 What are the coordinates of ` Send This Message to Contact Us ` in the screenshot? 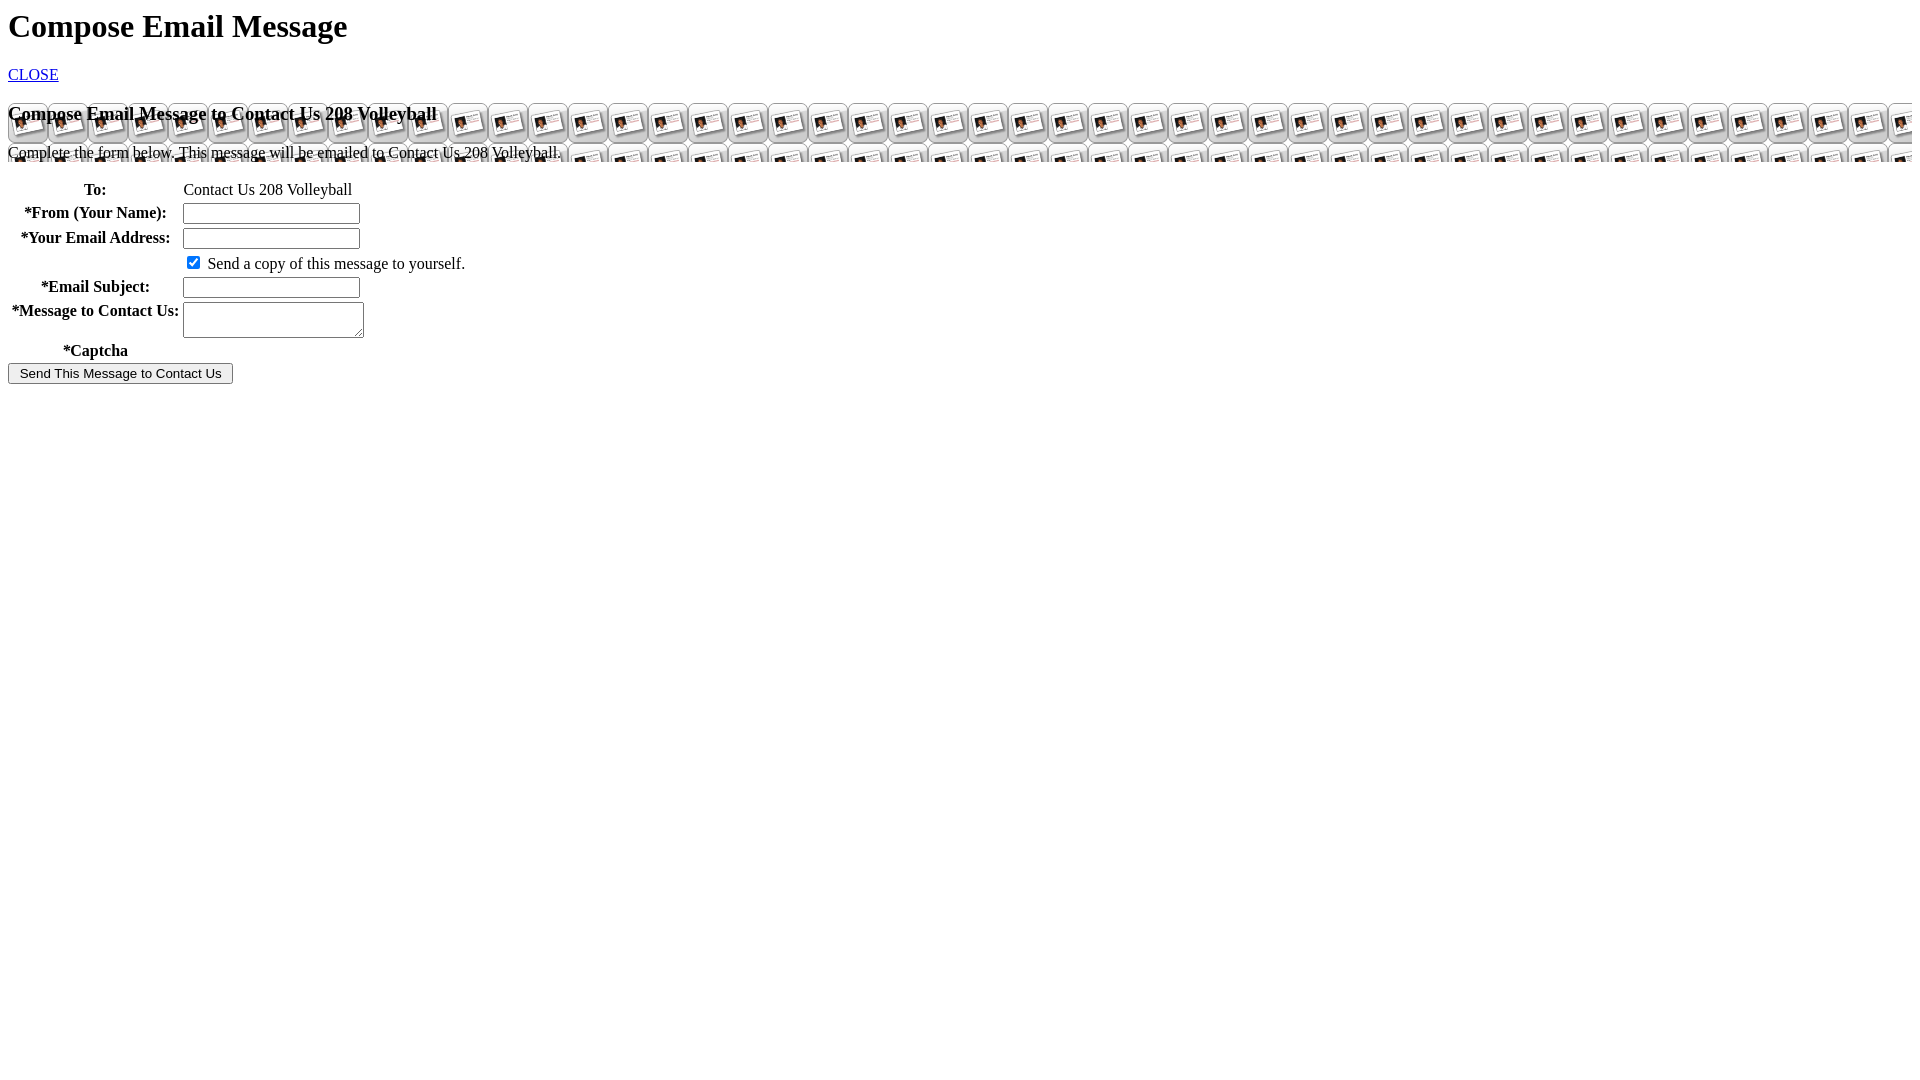 It's located at (120, 374).